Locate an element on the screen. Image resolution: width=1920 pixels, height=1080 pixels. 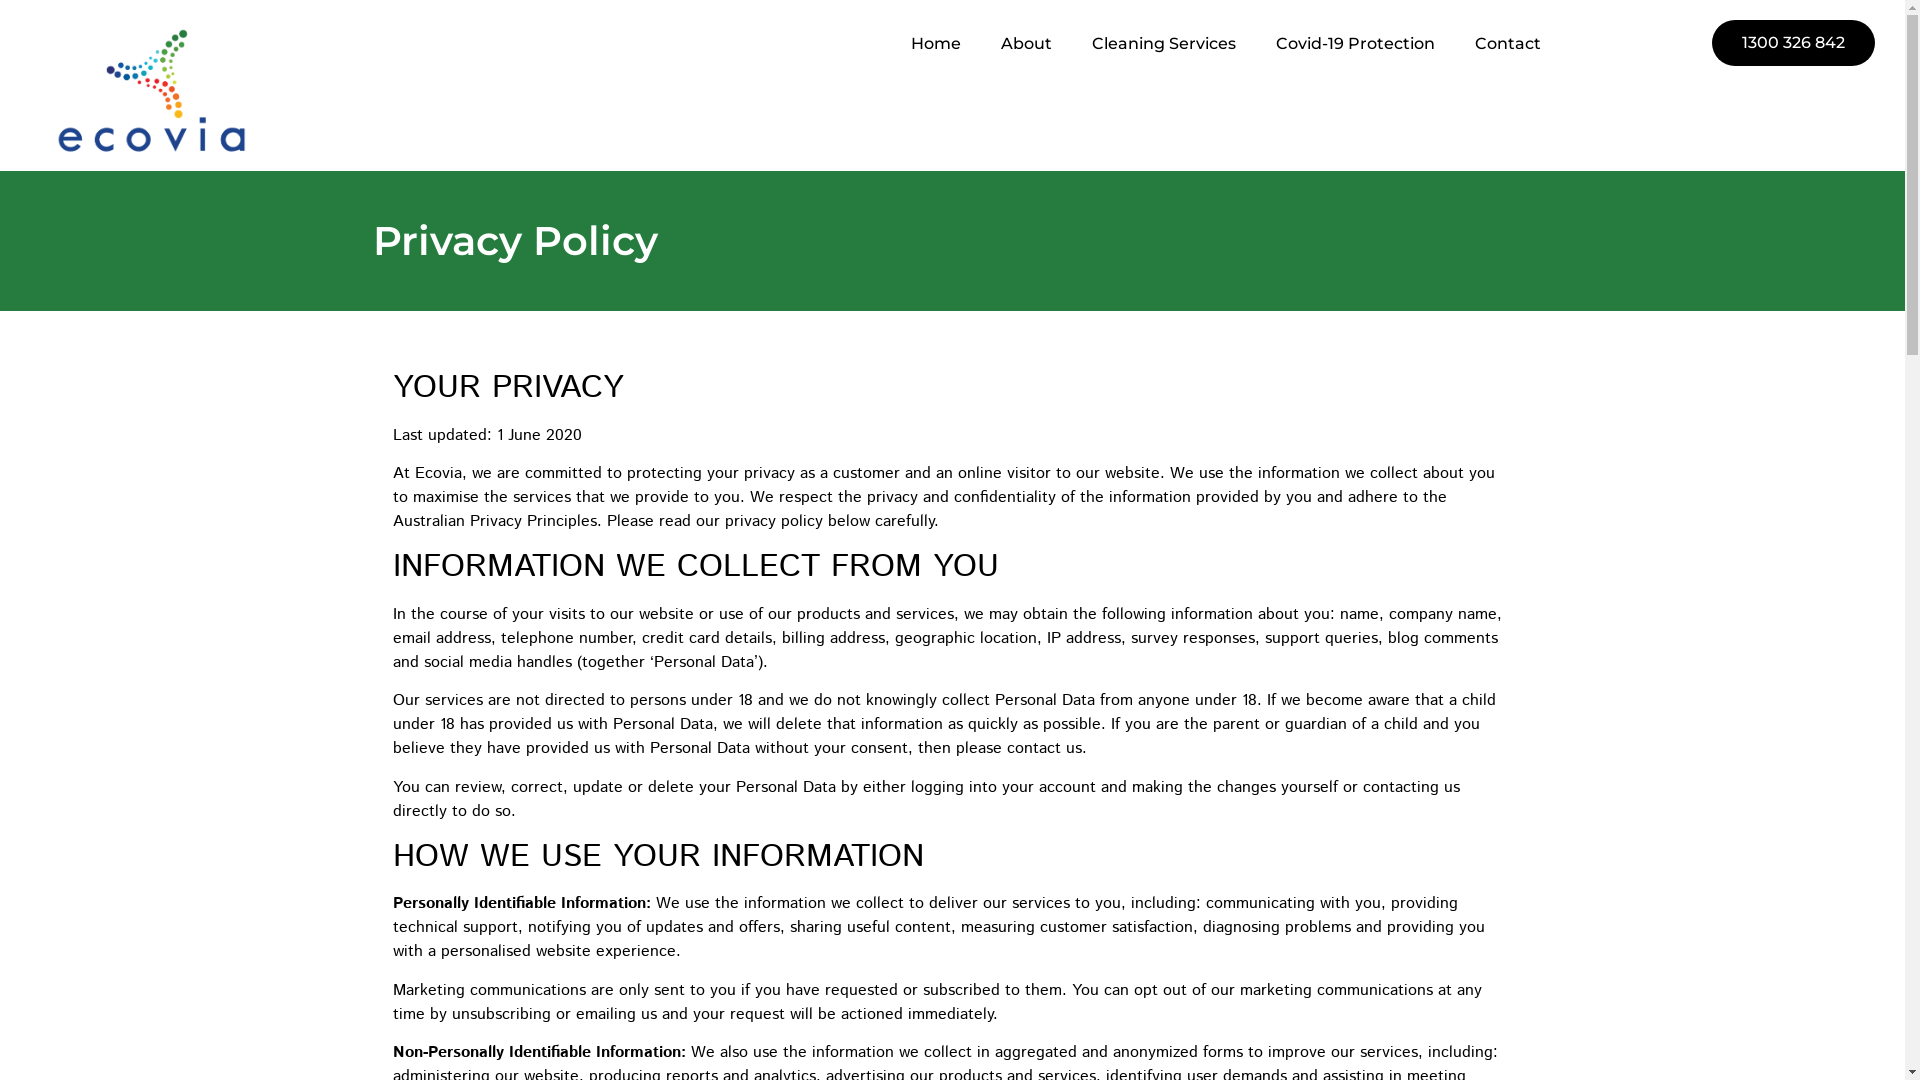
Covid-19 Protection is located at coordinates (1356, 44).